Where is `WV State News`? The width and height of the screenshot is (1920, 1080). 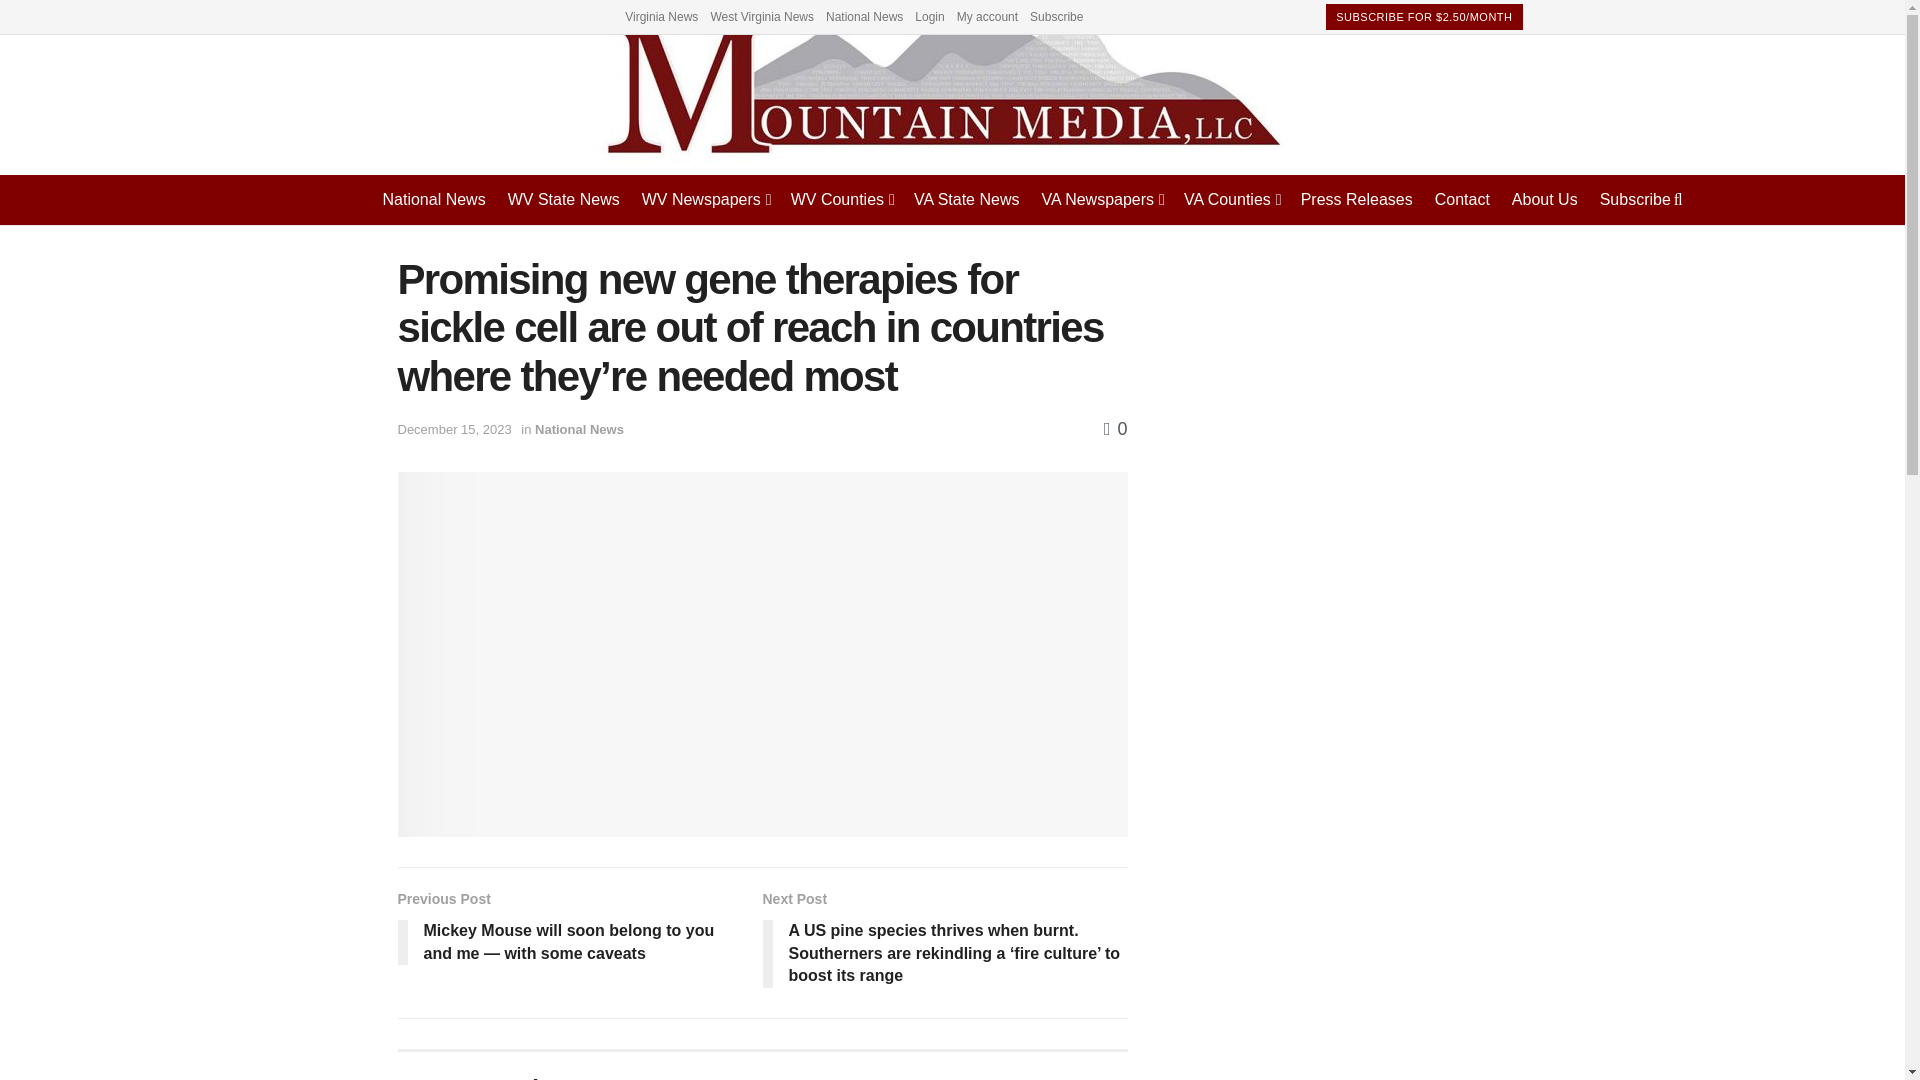 WV State News is located at coordinates (564, 199).